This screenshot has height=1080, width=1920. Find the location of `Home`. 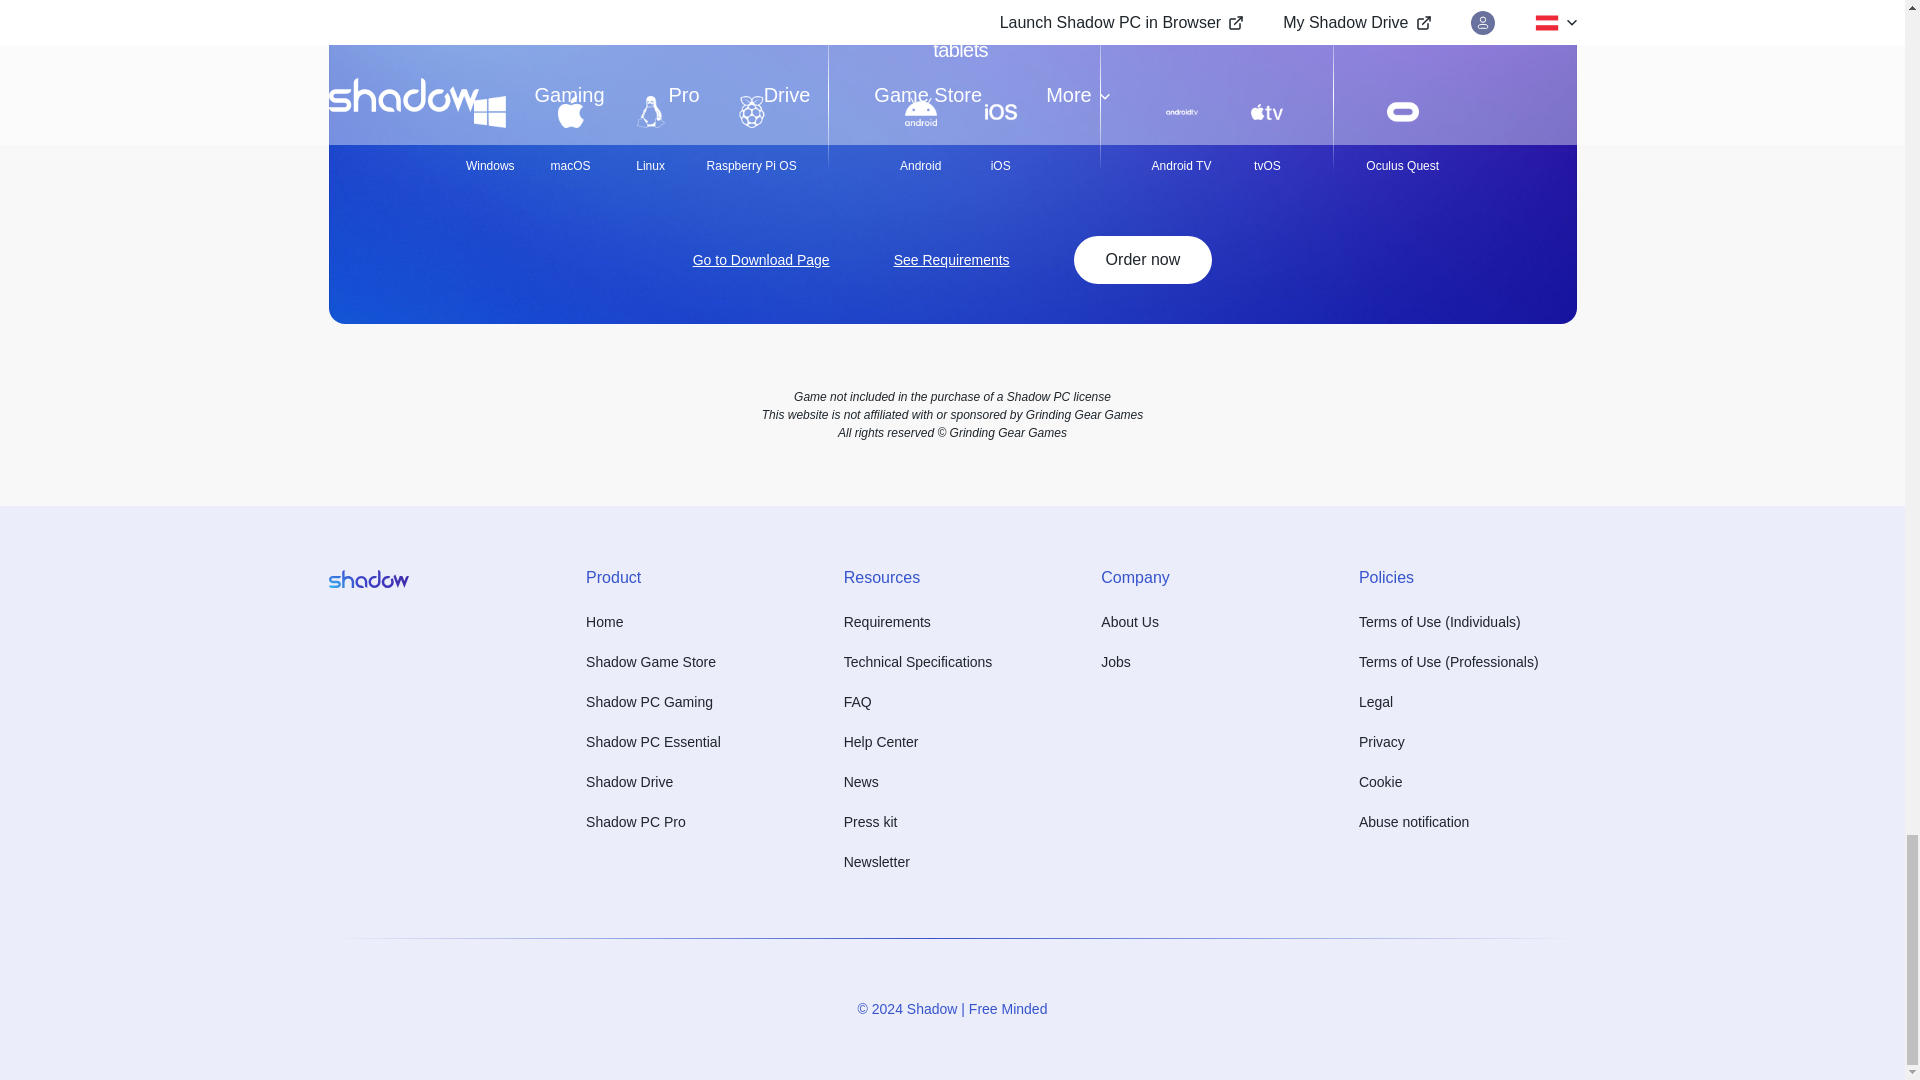

Home is located at coordinates (604, 622).